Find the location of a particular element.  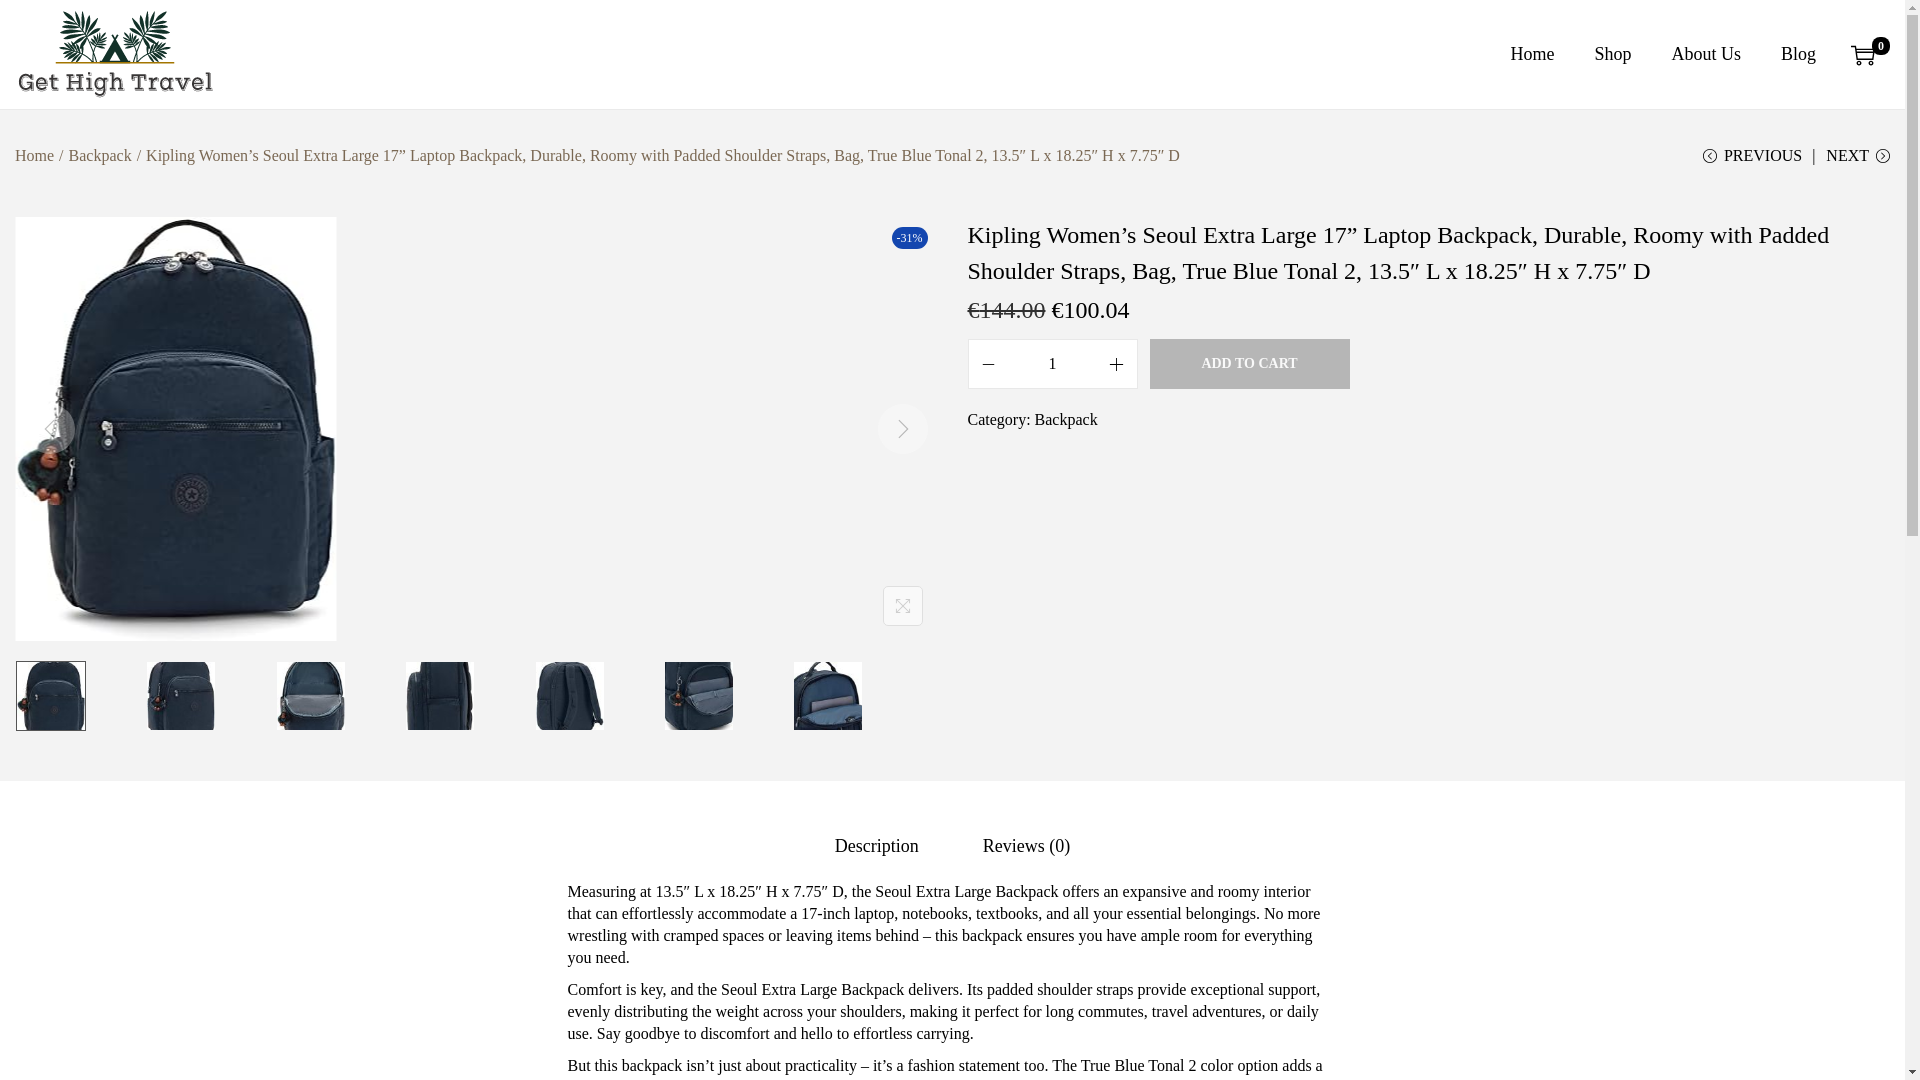

NEXT is located at coordinates (1857, 163).